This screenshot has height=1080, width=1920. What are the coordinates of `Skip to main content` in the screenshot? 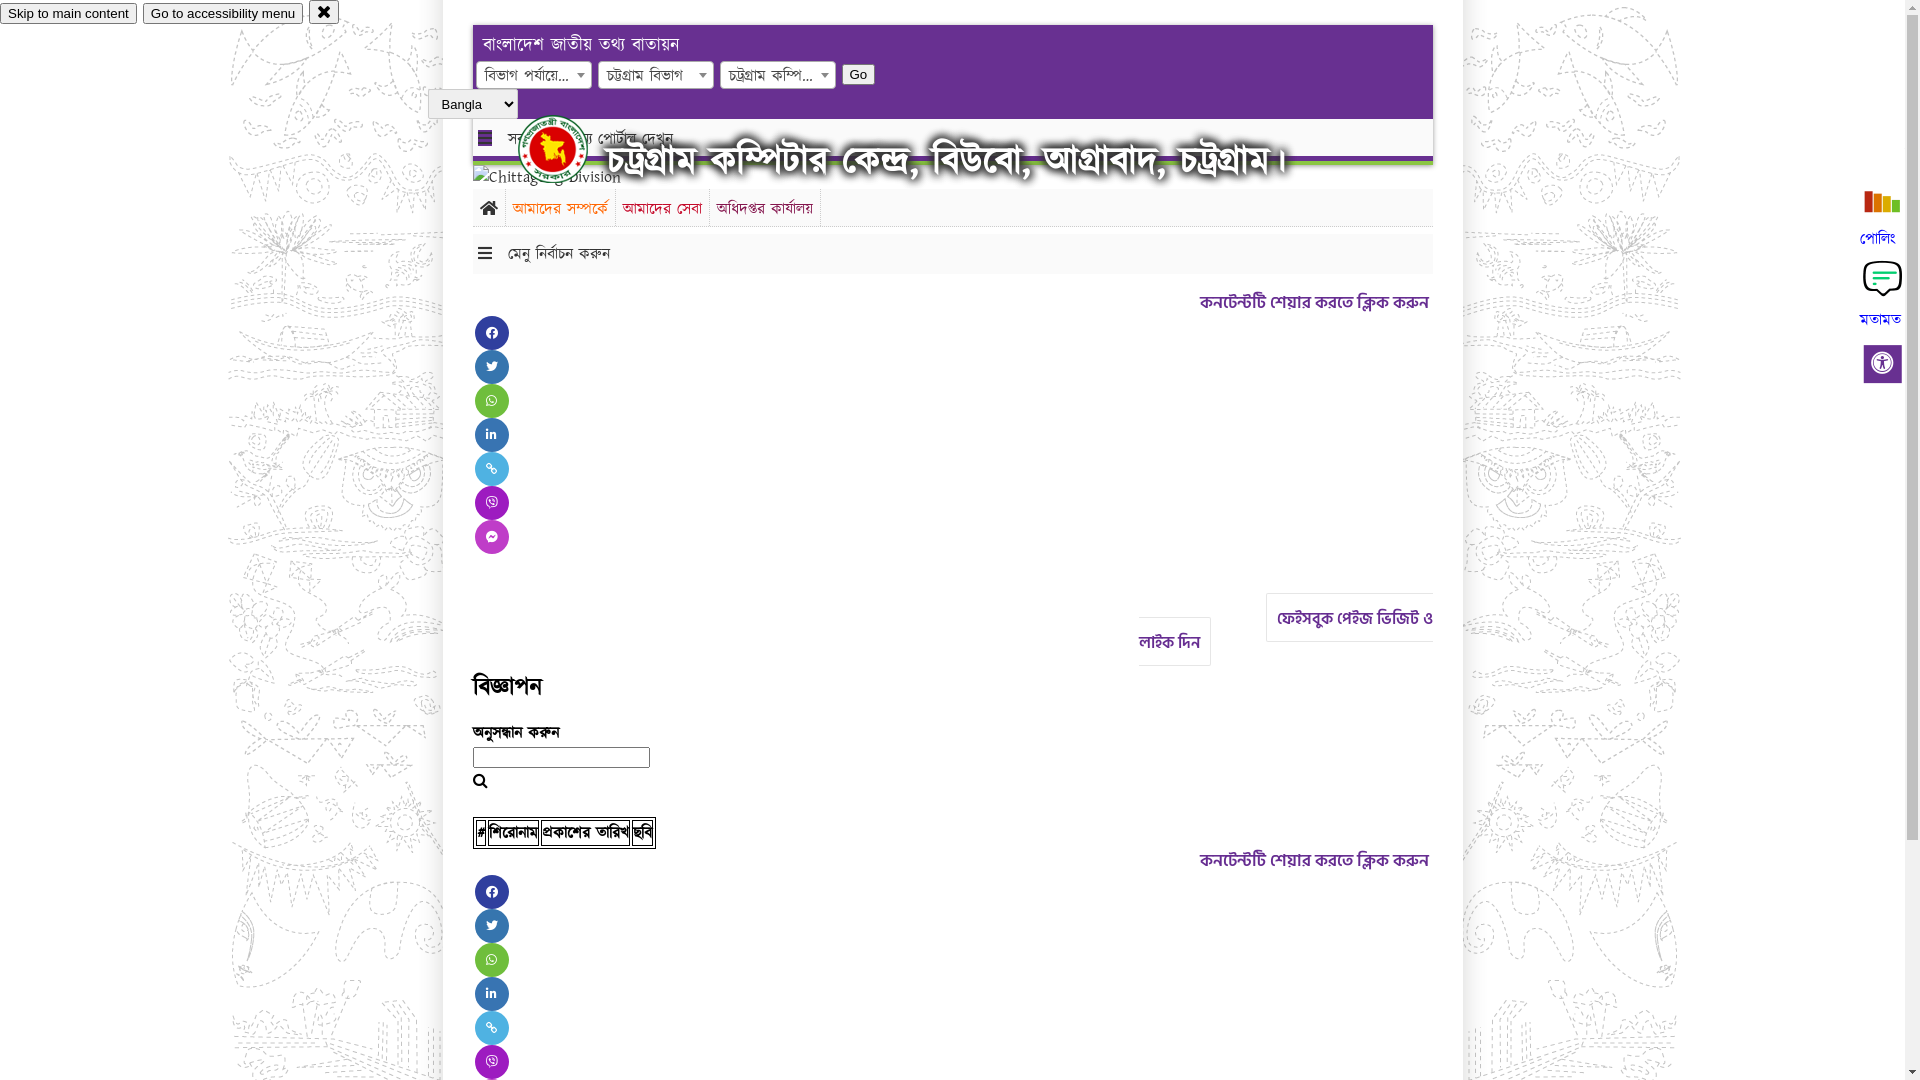 It's located at (68, 14).